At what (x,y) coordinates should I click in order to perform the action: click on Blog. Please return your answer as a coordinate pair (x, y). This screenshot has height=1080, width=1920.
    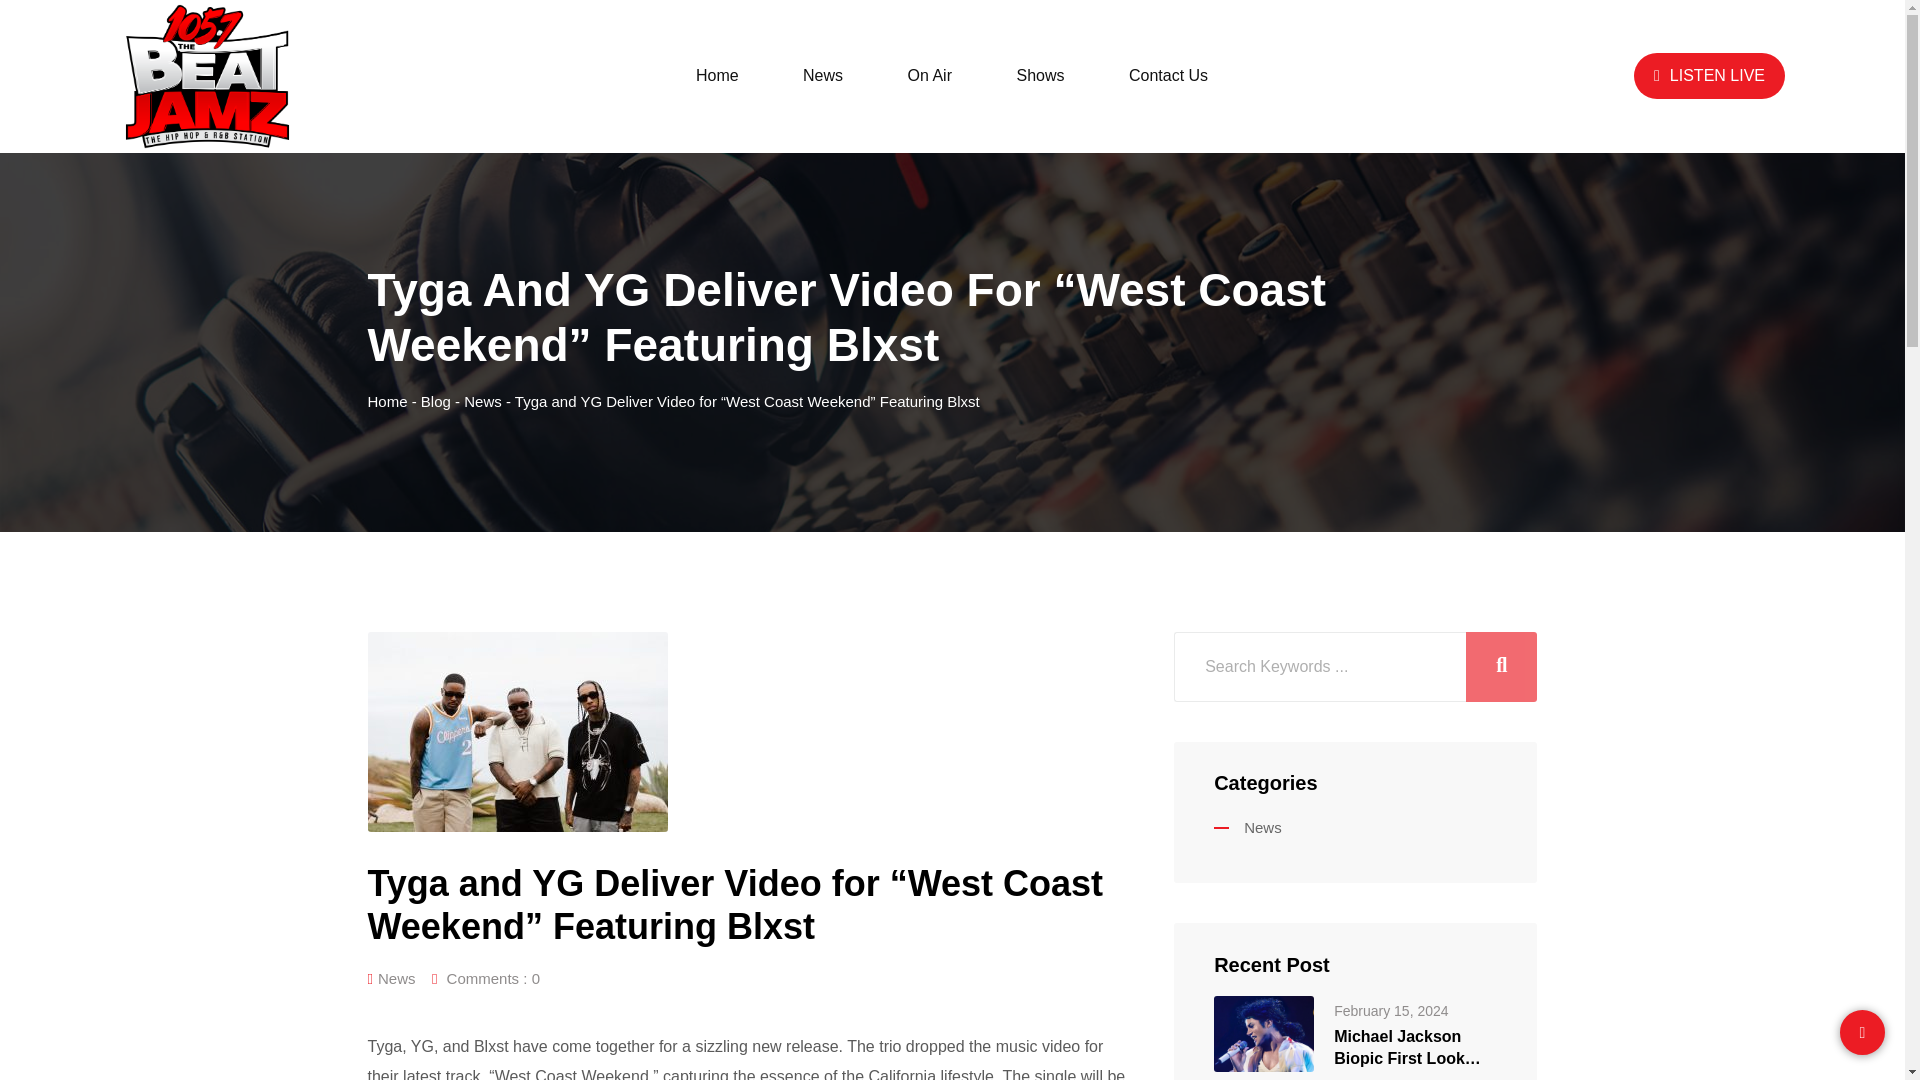
    Looking at the image, I should click on (436, 402).